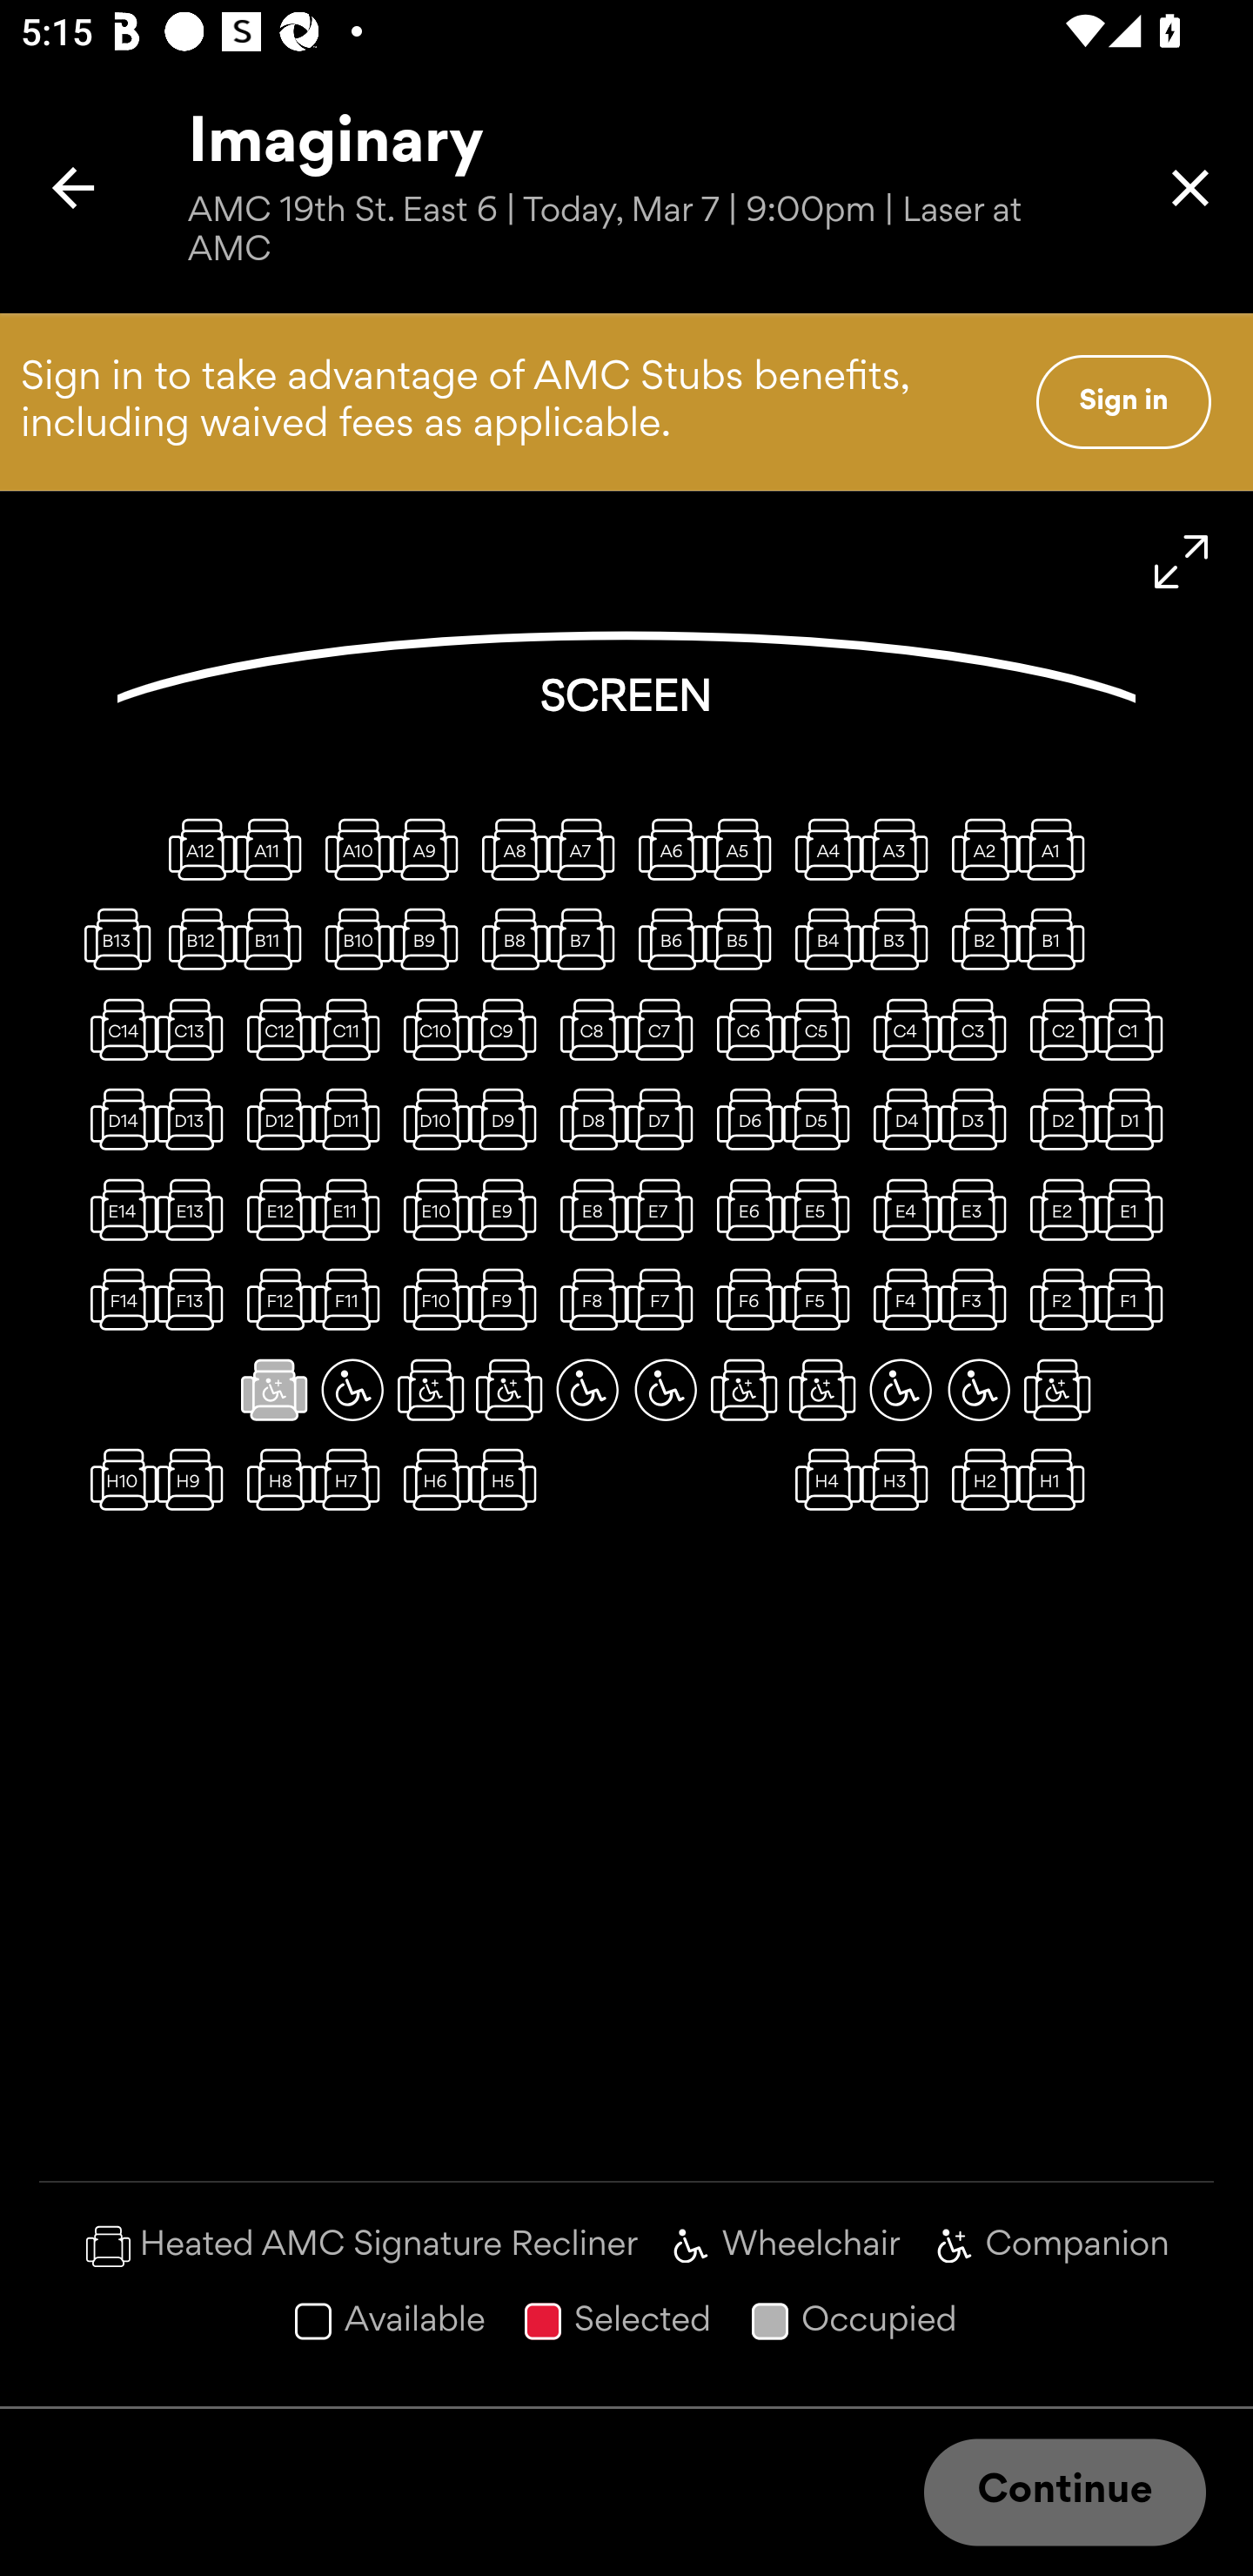 The image size is (1253, 2576). What do you see at coordinates (430, 1299) in the screenshot?
I see `F10, Regular seat, available` at bounding box center [430, 1299].